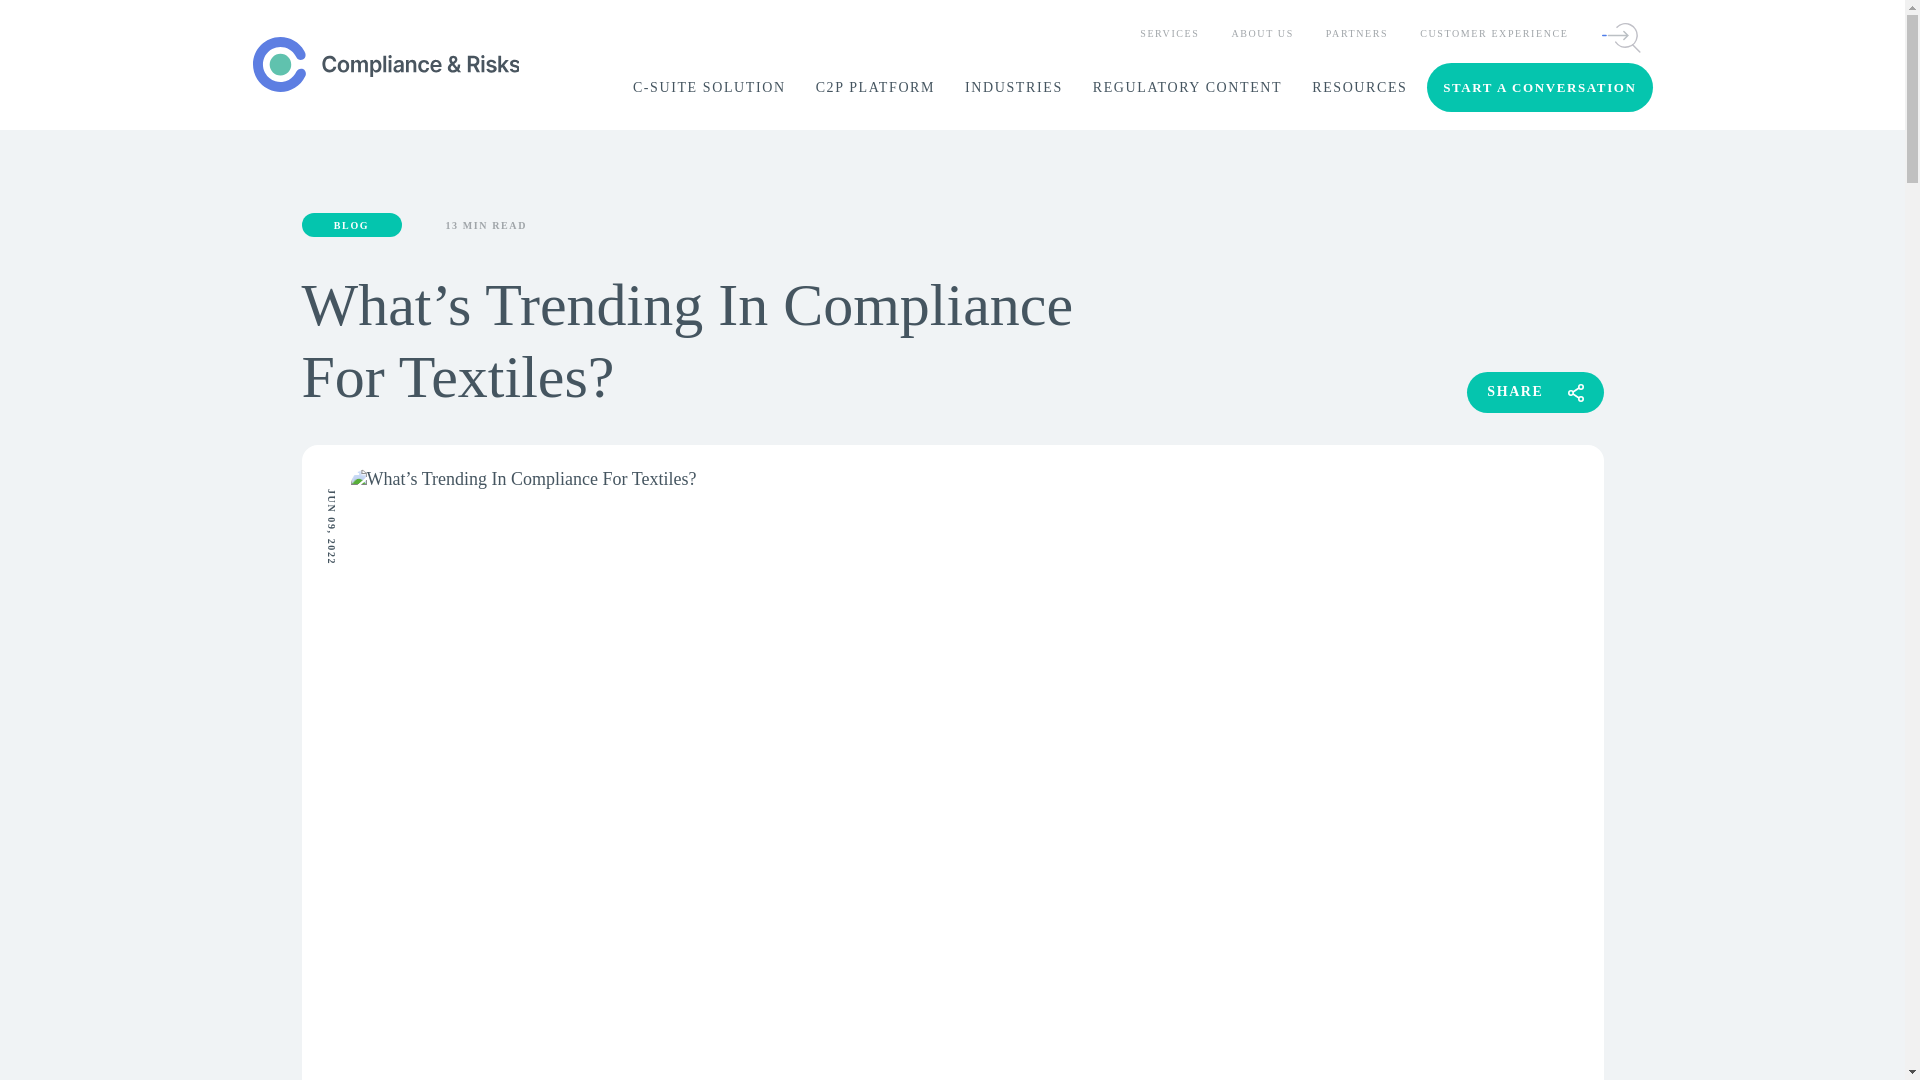 The height and width of the screenshot is (1080, 1920). What do you see at coordinates (709, 88) in the screenshot?
I see `C-SUITE SOLUTION` at bounding box center [709, 88].